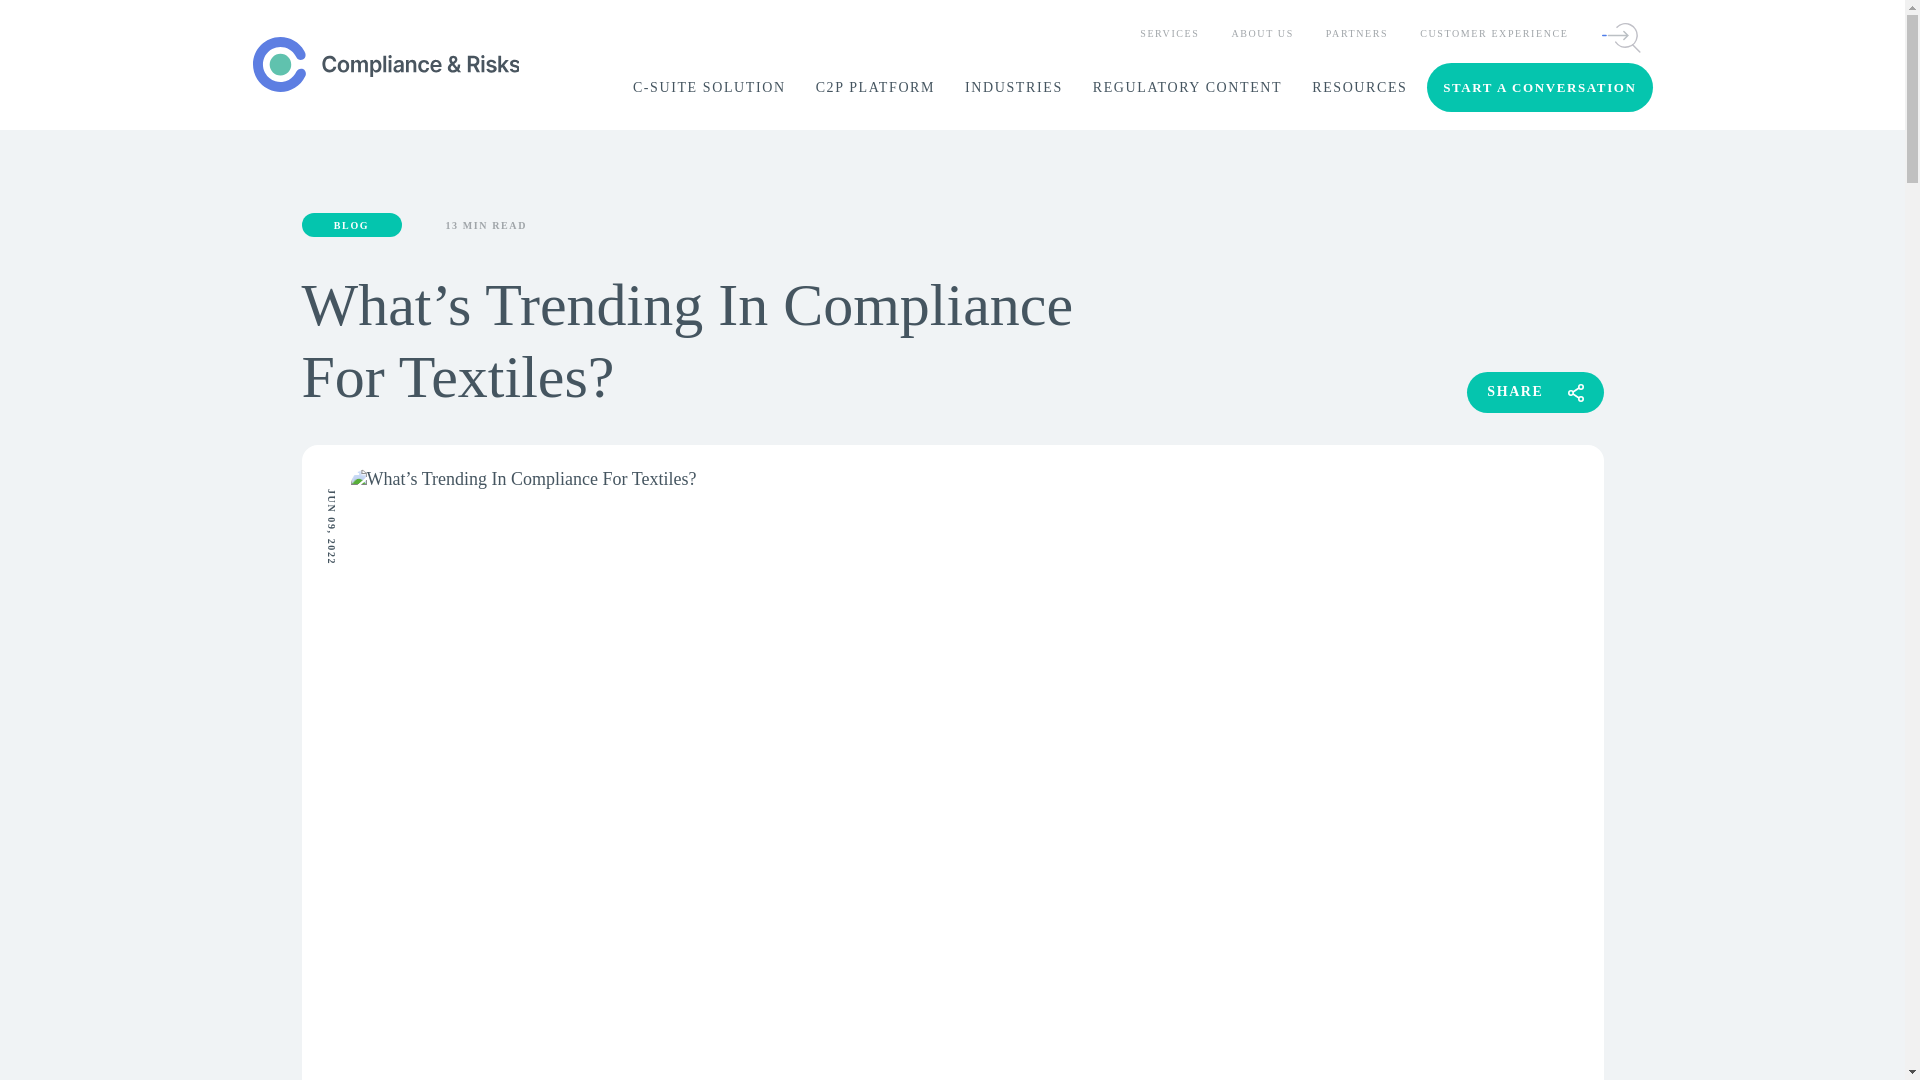 The height and width of the screenshot is (1080, 1920). What do you see at coordinates (709, 88) in the screenshot?
I see `C-SUITE SOLUTION` at bounding box center [709, 88].